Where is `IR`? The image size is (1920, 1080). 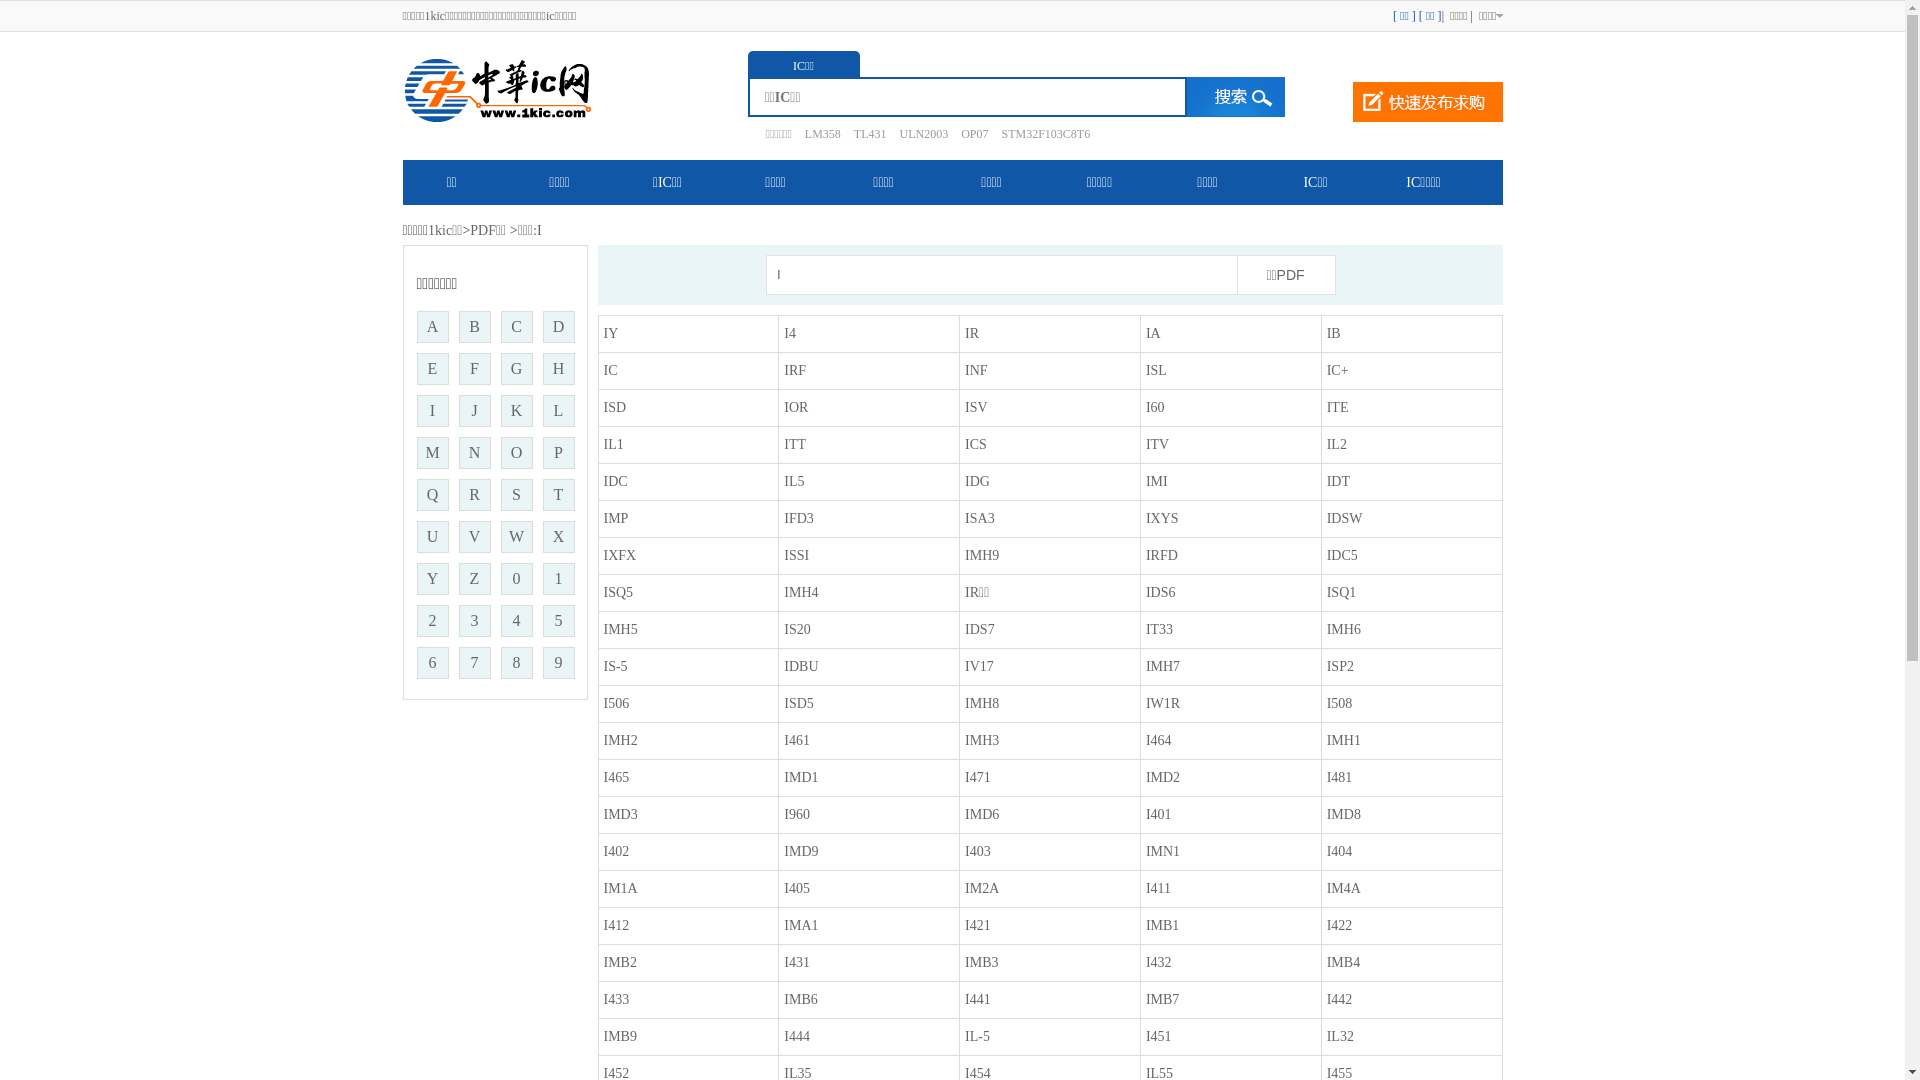 IR is located at coordinates (972, 334).